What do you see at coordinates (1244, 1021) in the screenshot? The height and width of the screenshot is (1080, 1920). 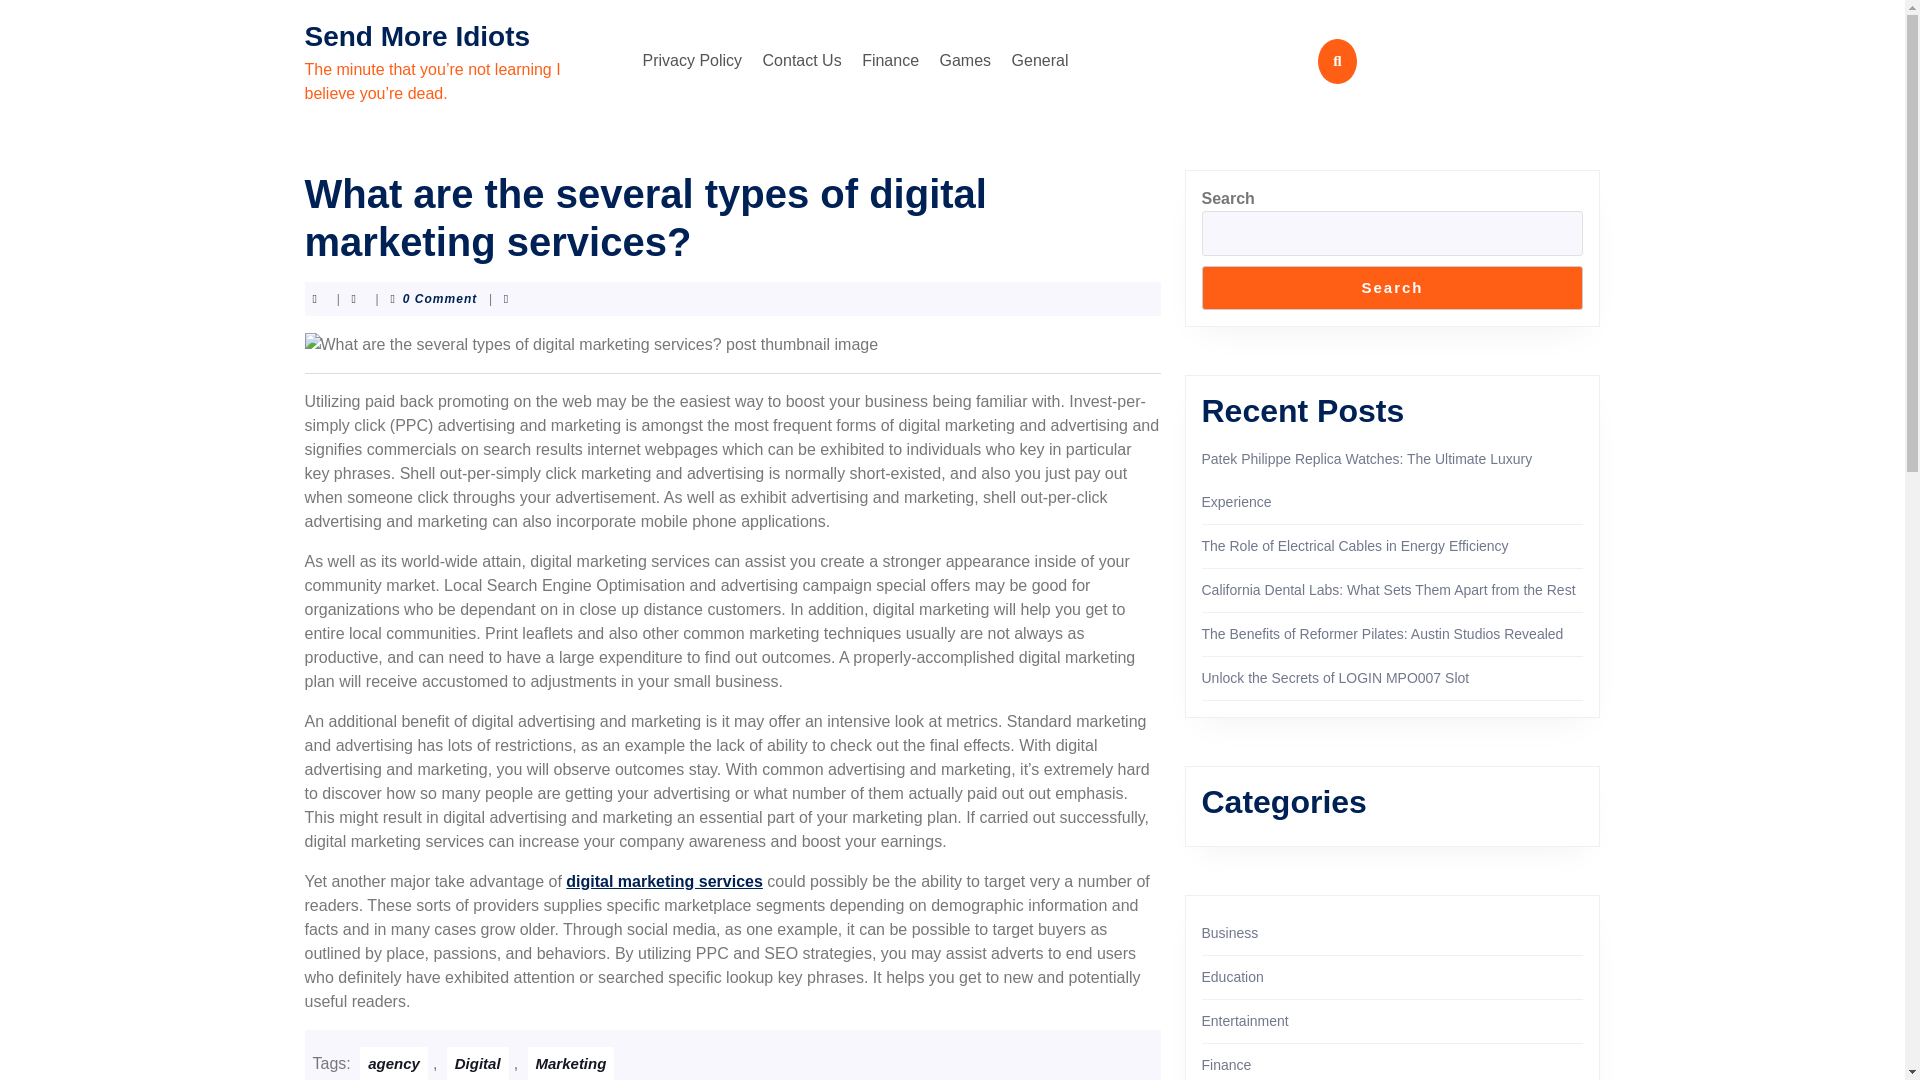 I see `Entertainment` at bounding box center [1244, 1021].